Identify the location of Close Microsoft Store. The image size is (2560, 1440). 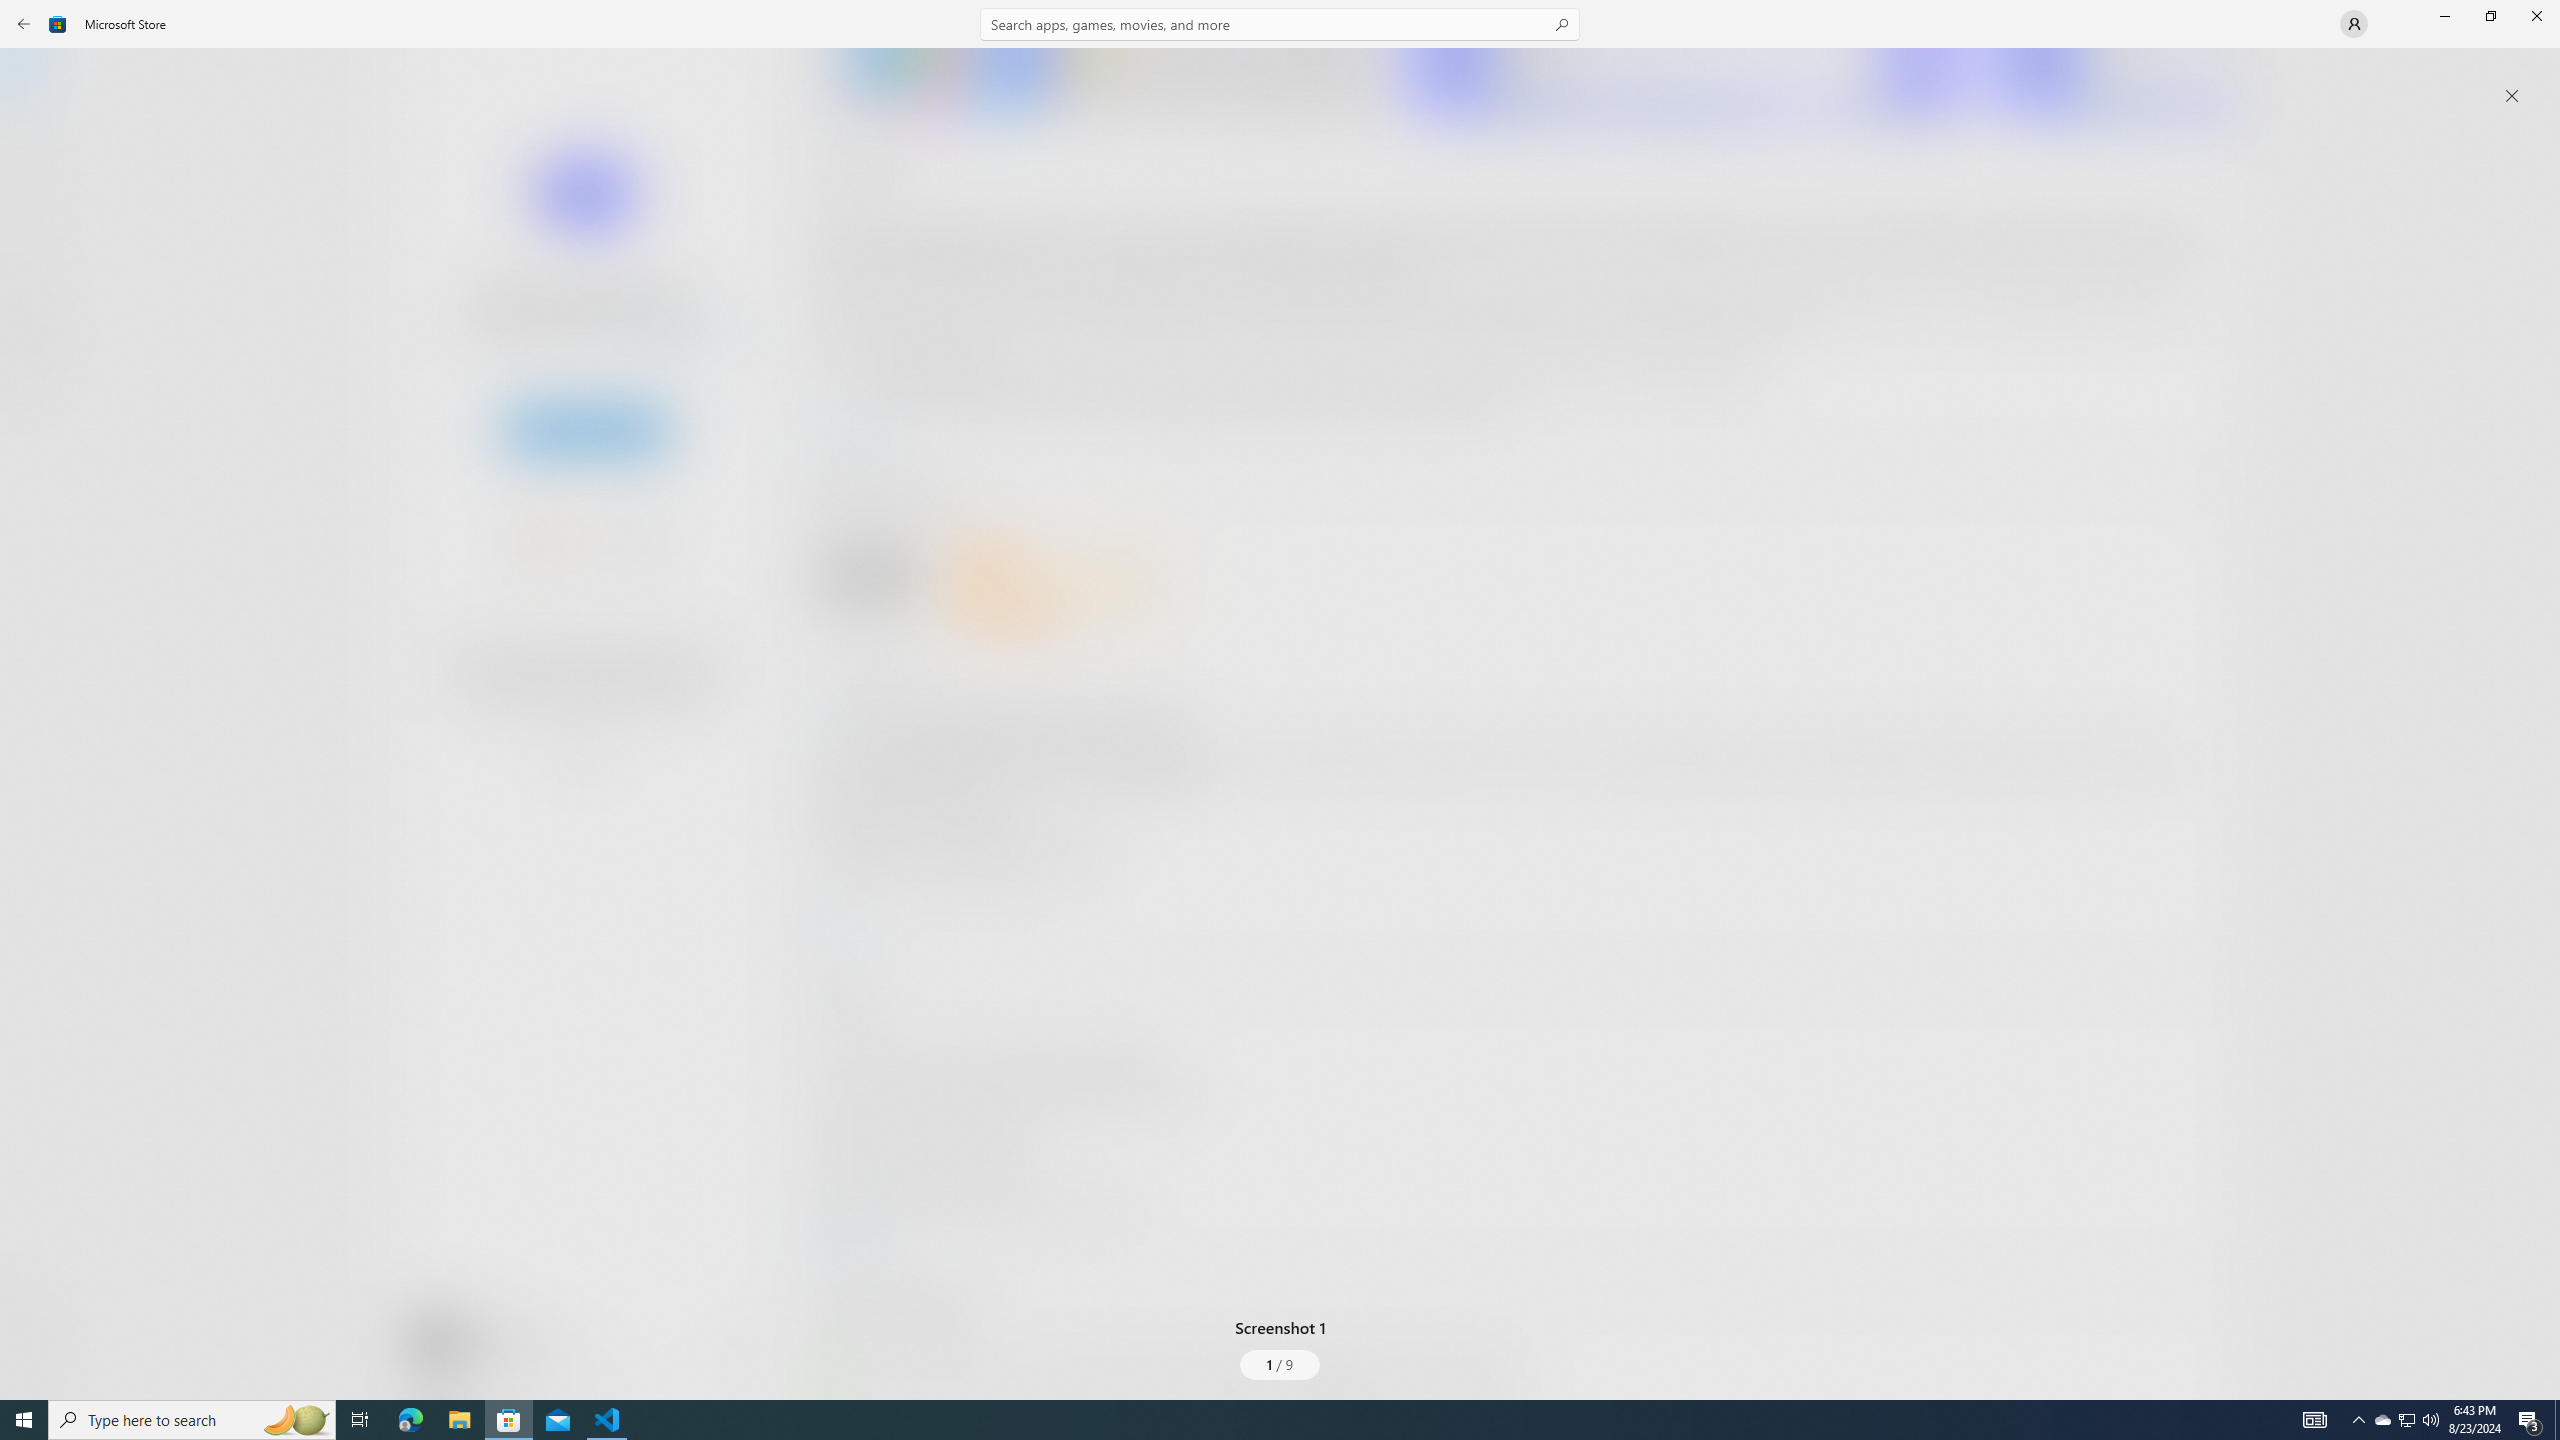
(2536, 16).